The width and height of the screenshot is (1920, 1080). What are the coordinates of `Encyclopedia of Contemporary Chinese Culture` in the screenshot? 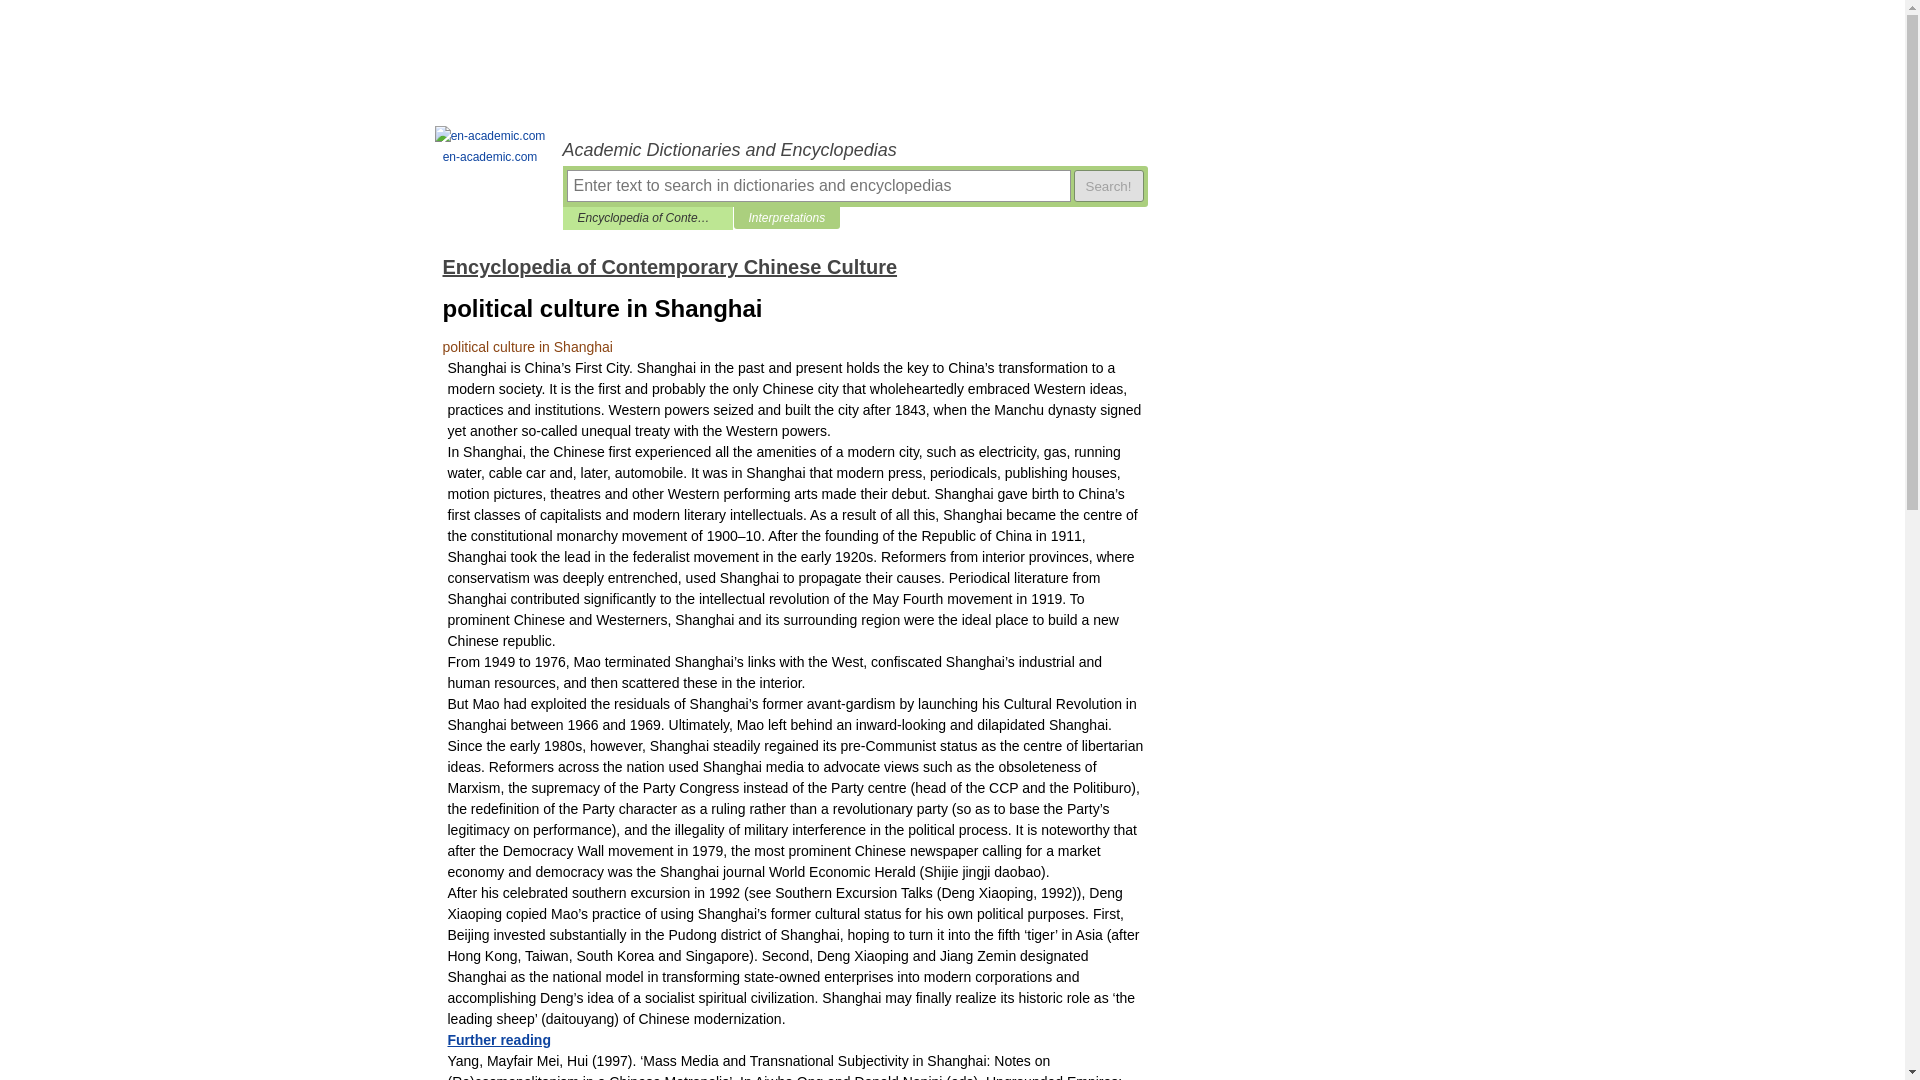 It's located at (668, 266).